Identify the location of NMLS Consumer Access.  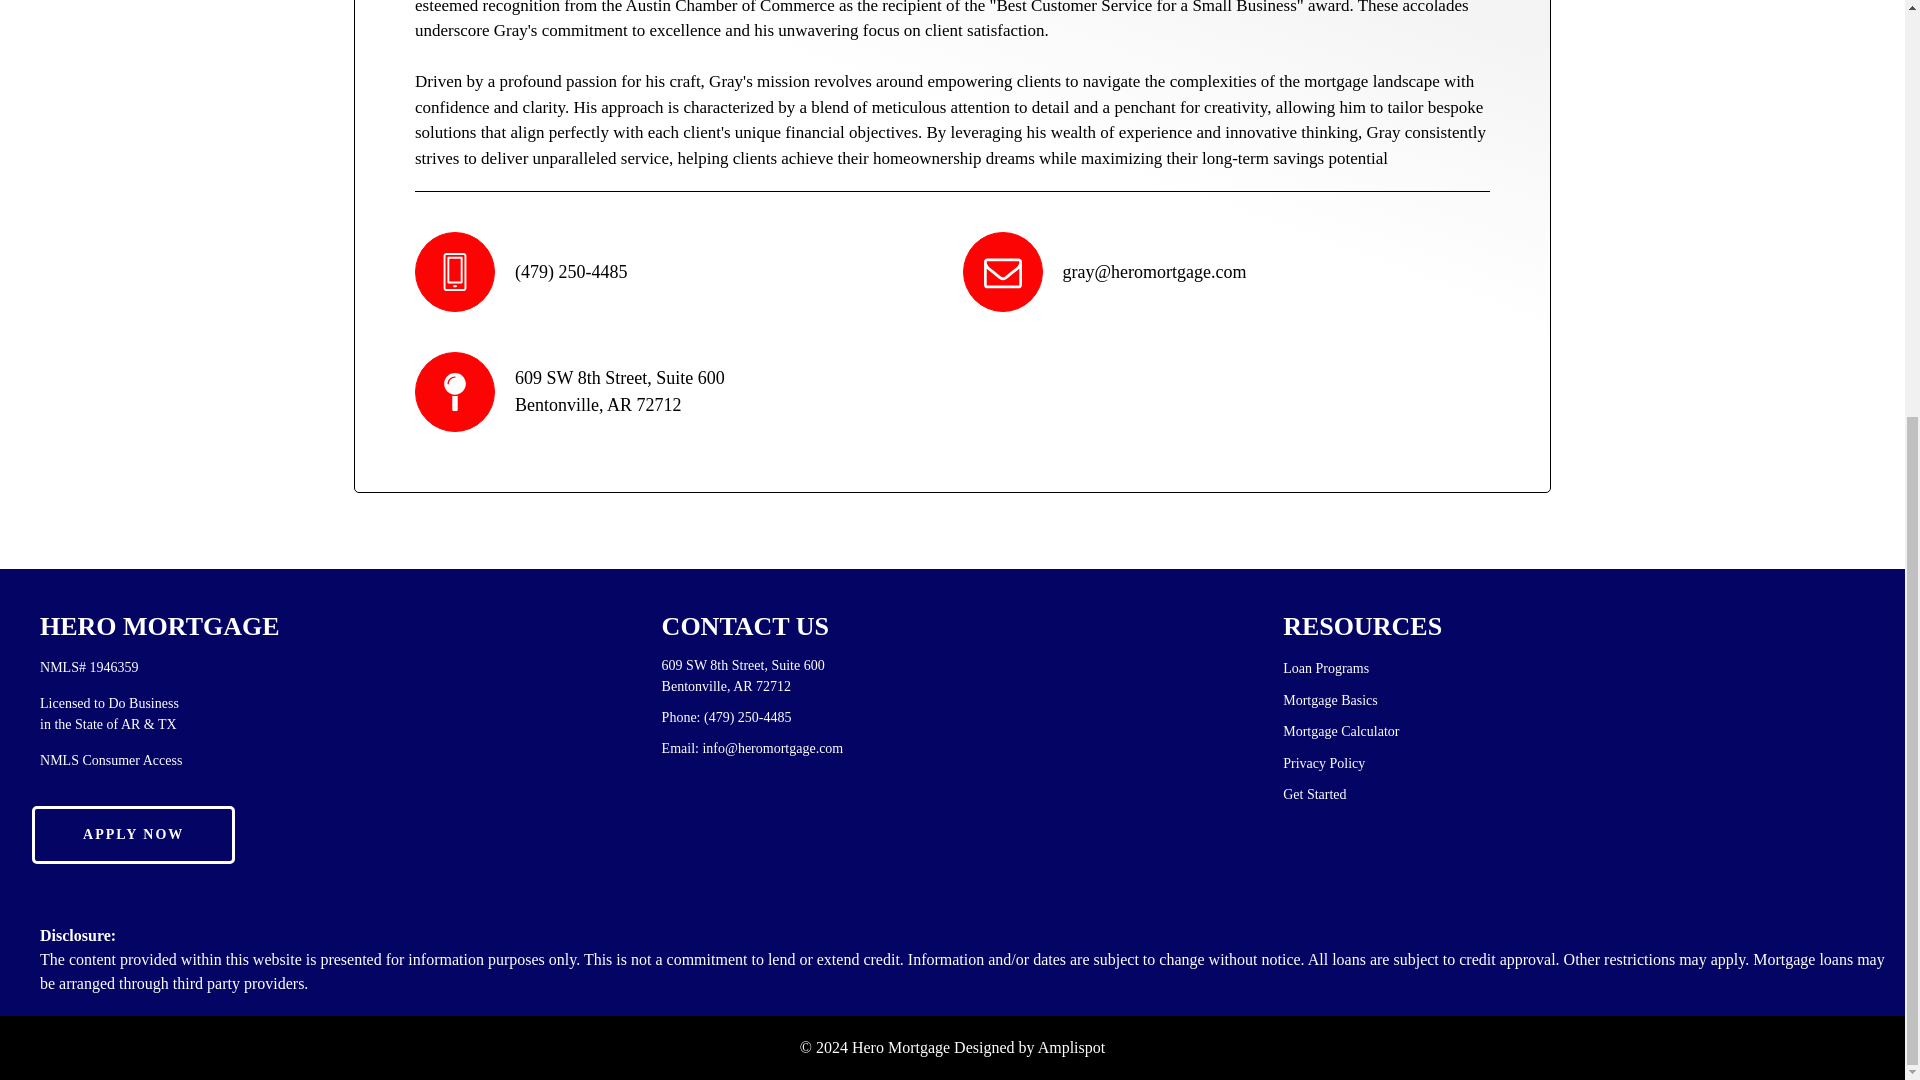
(111, 760).